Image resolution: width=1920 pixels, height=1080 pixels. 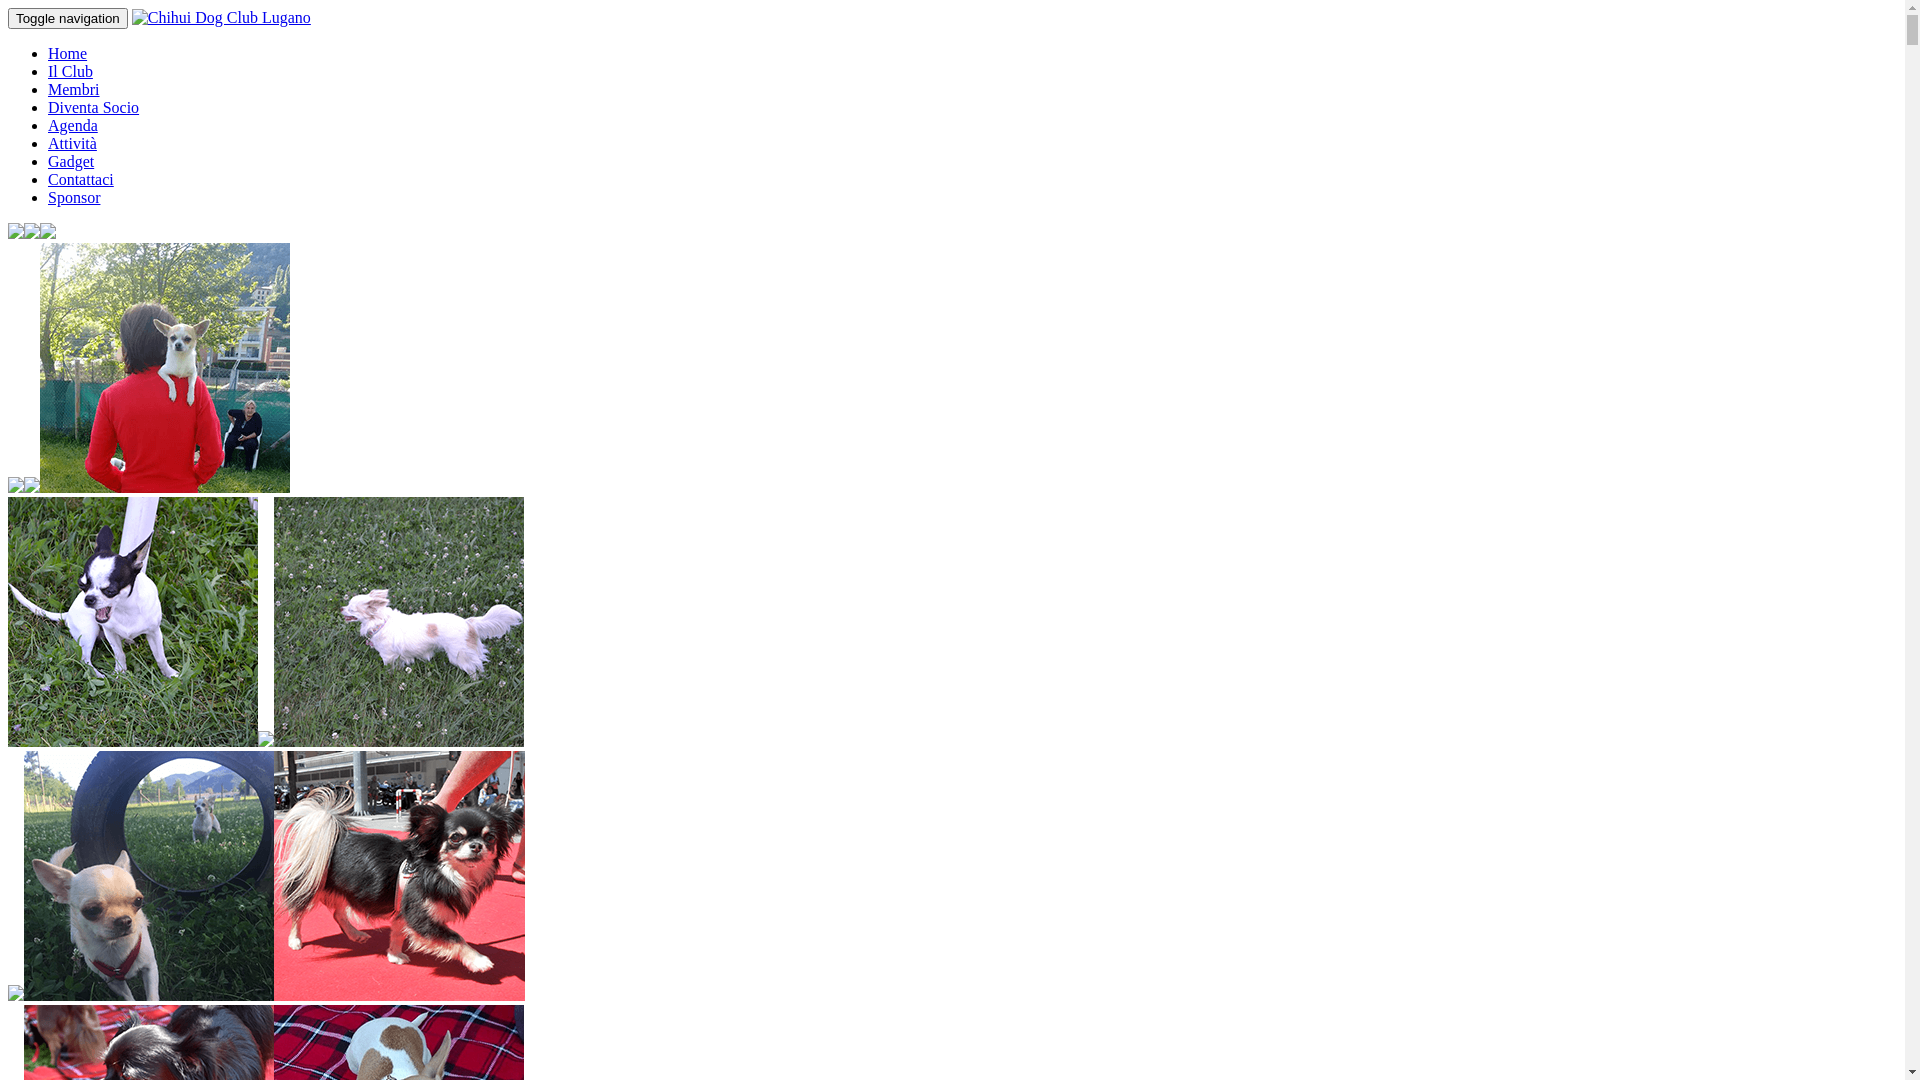 I want to click on Membri, so click(x=74, y=90).